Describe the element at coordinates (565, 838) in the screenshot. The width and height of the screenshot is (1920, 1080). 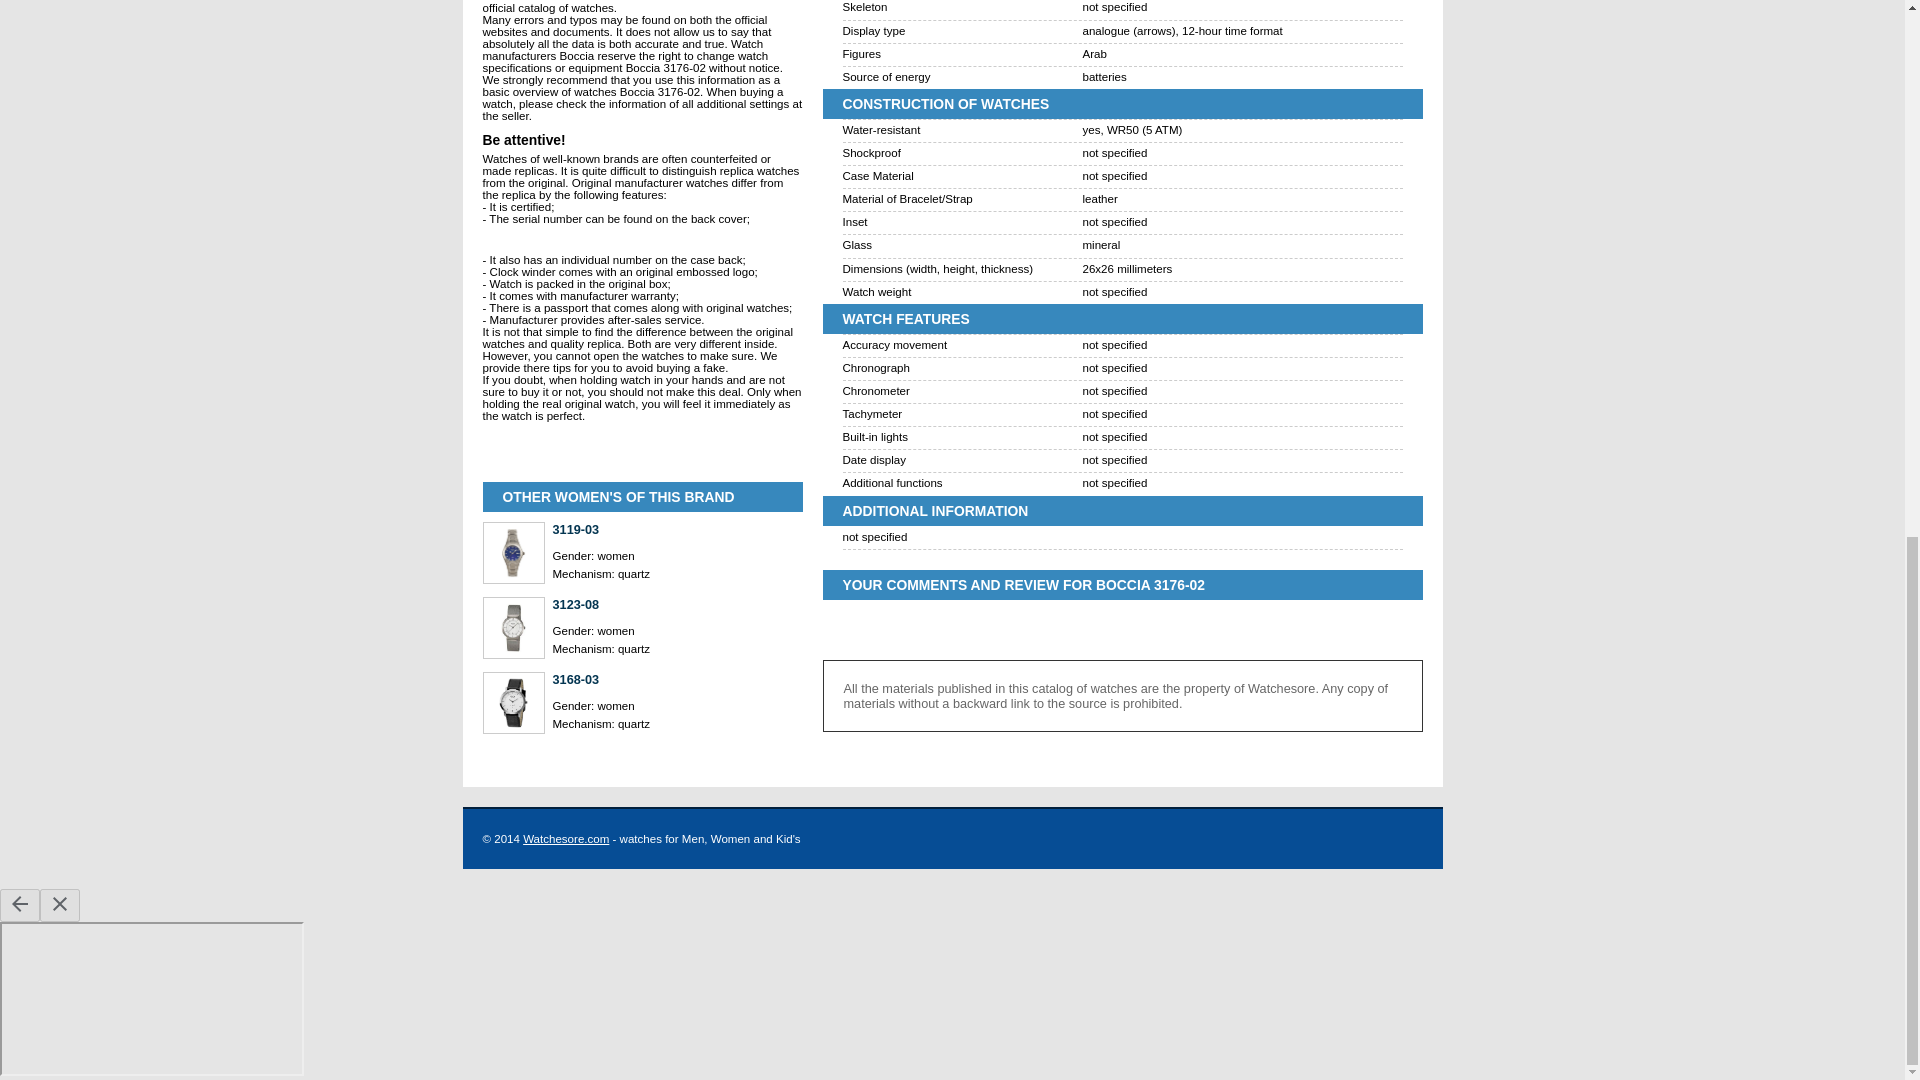
I see `Watchesore.com` at that location.